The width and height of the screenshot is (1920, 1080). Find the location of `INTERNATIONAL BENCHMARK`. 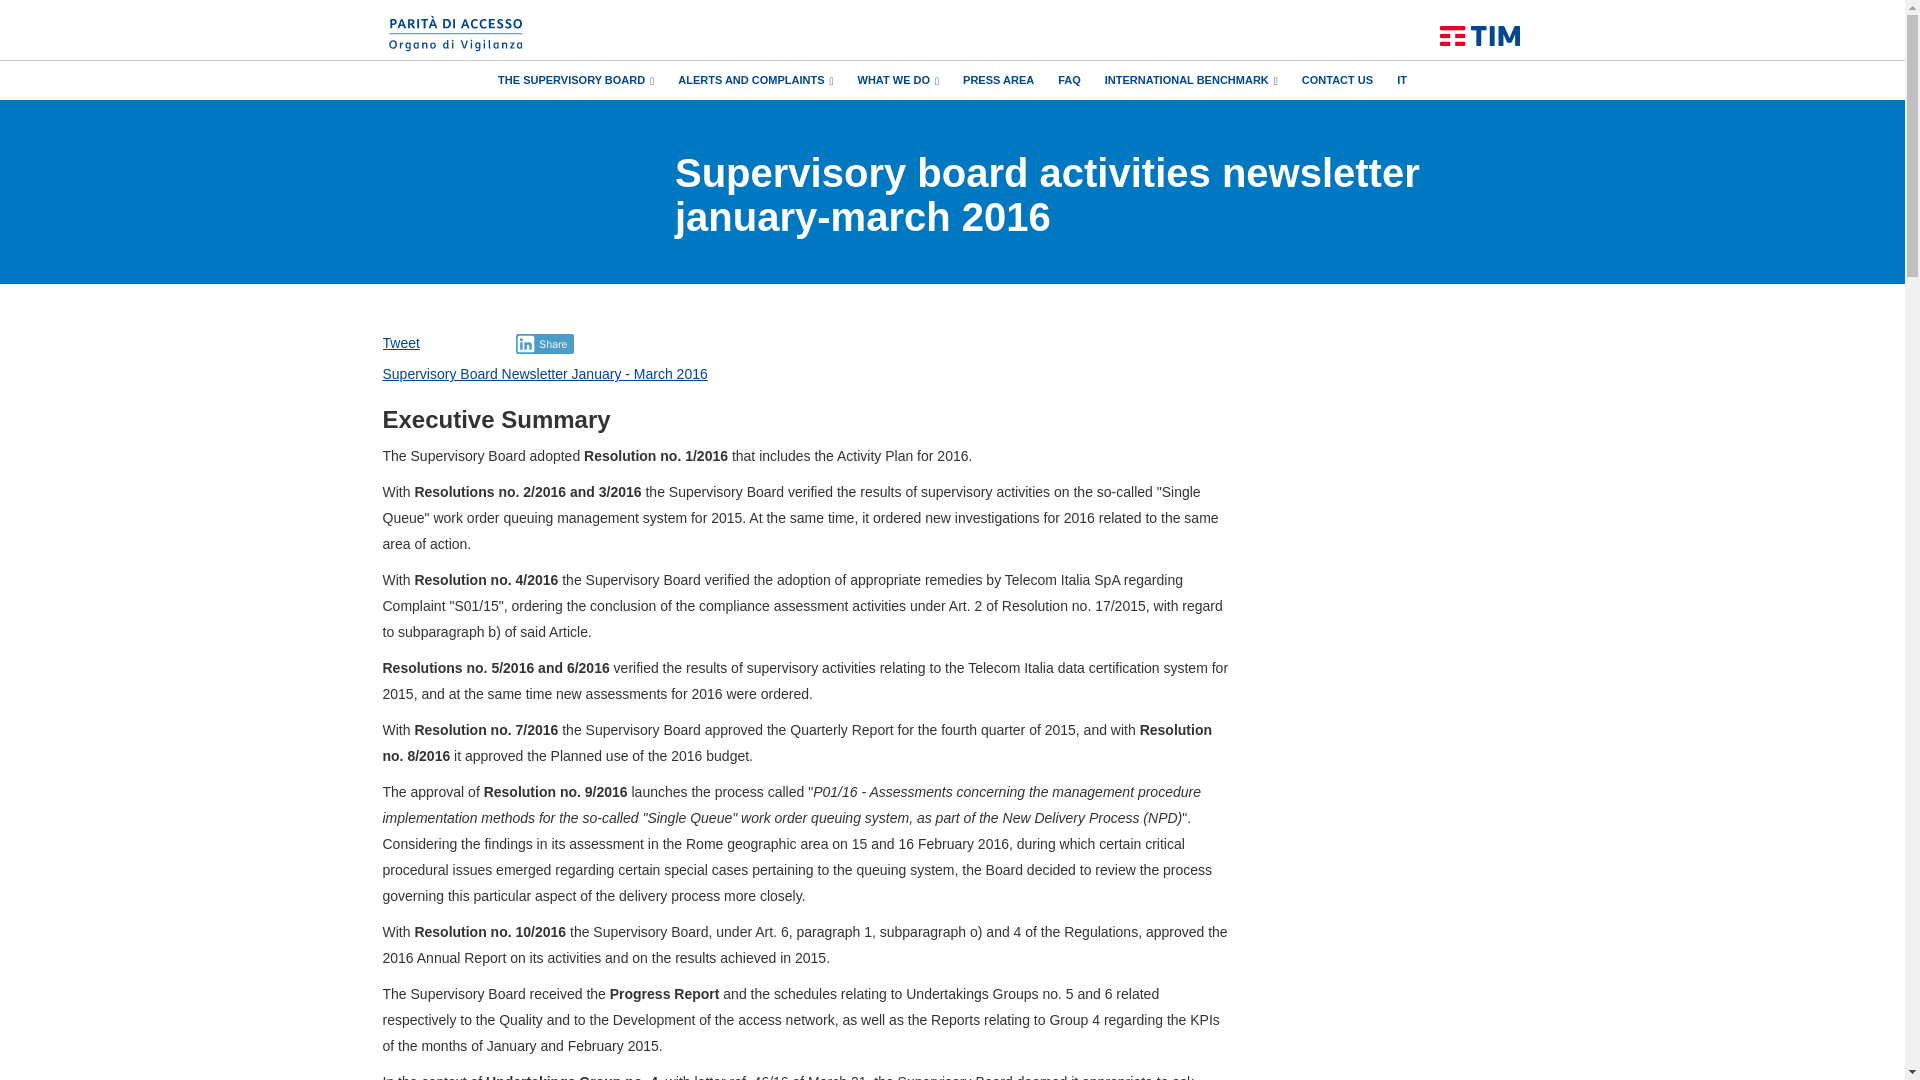

INTERNATIONAL BENCHMARK is located at coordinates (1192, 79).